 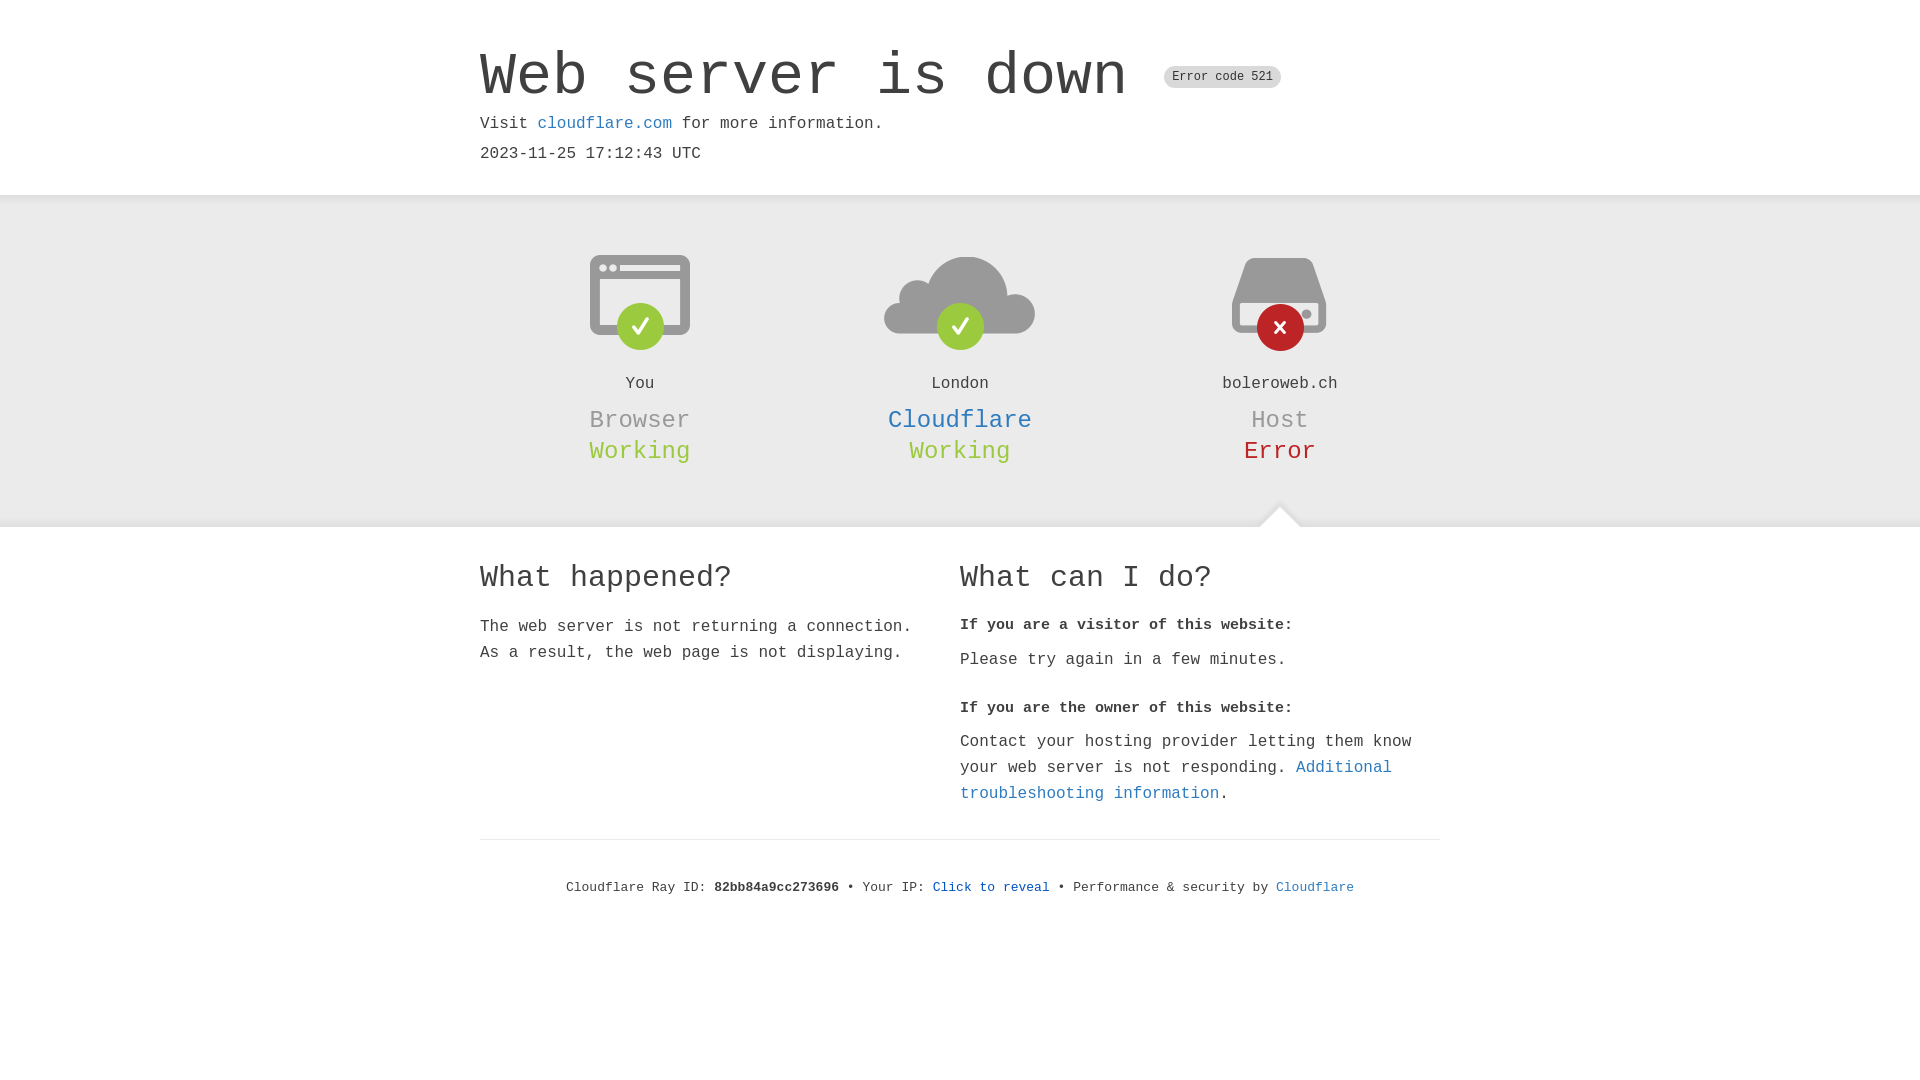 I want to click on cloudflare.com, so click(x=605, y=124).